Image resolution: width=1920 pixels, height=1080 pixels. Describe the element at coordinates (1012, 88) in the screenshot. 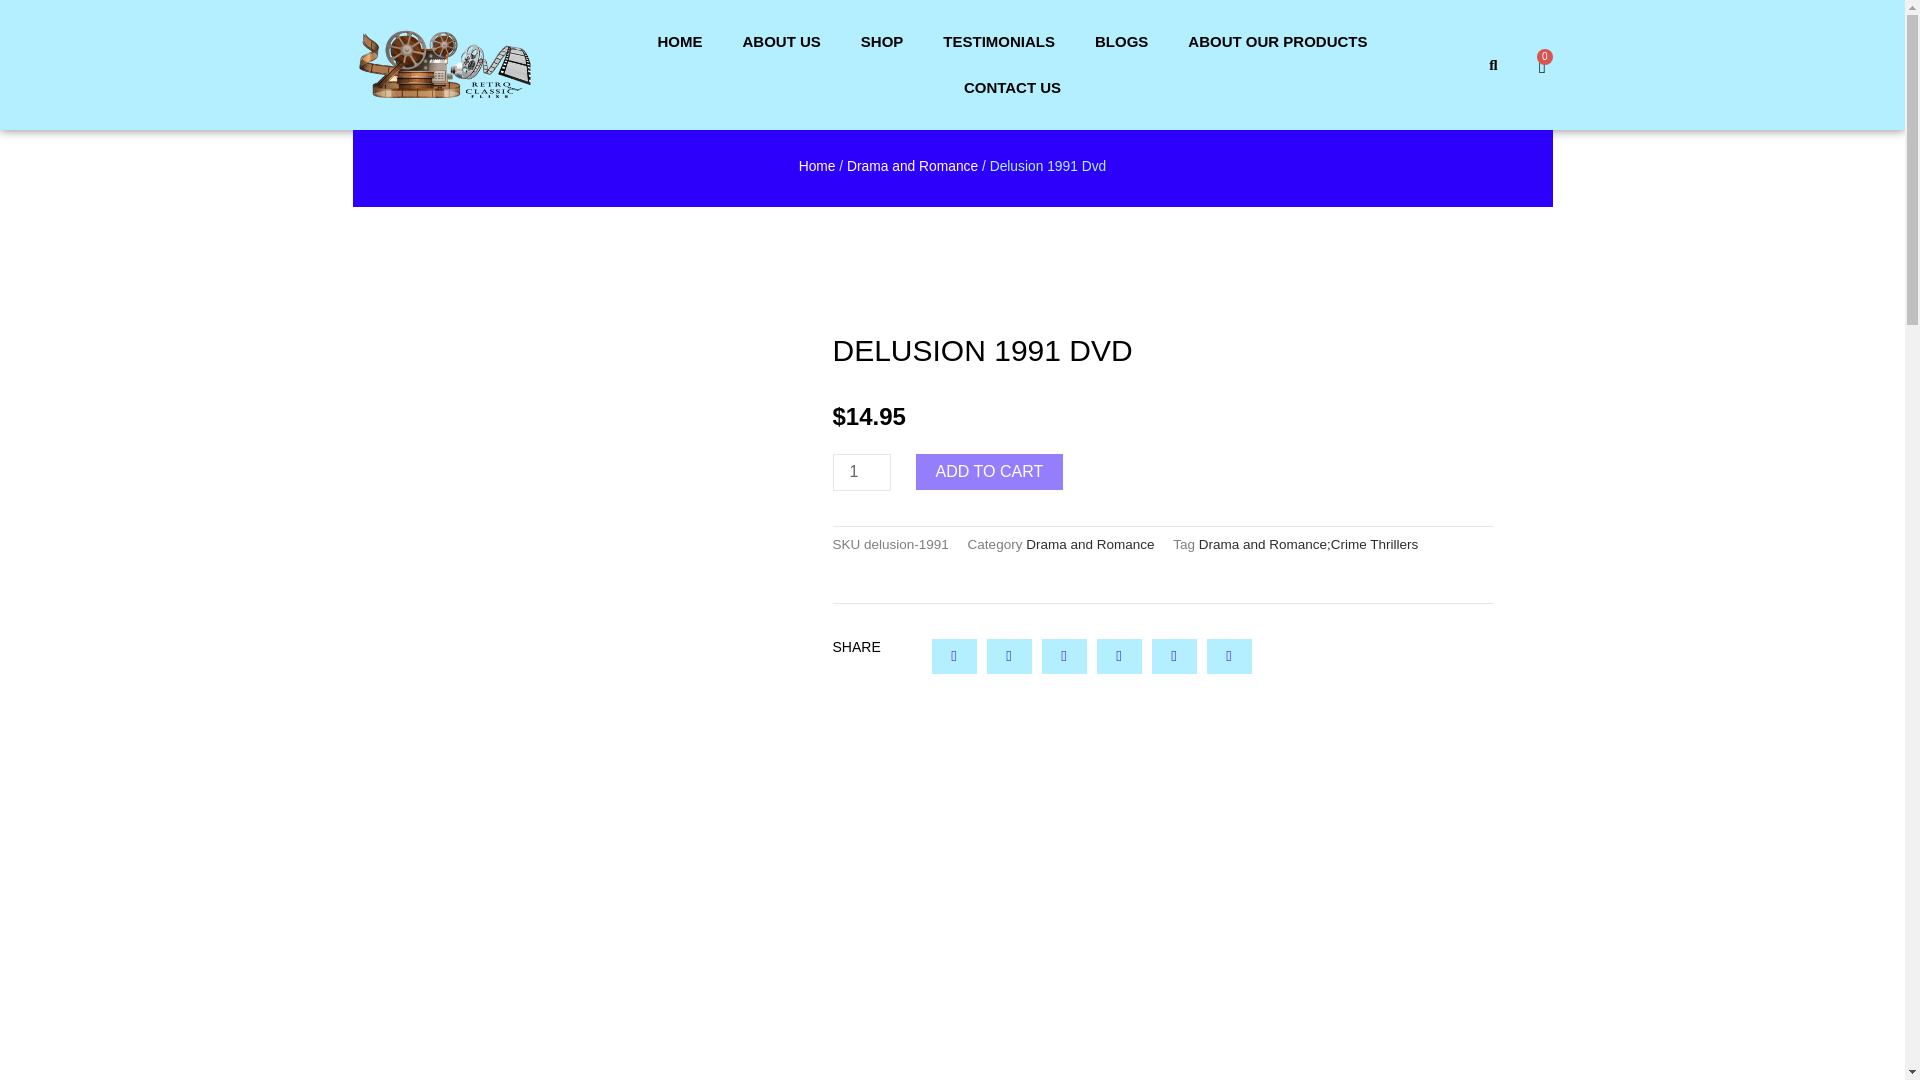

I see `CONTACT US` at that location.